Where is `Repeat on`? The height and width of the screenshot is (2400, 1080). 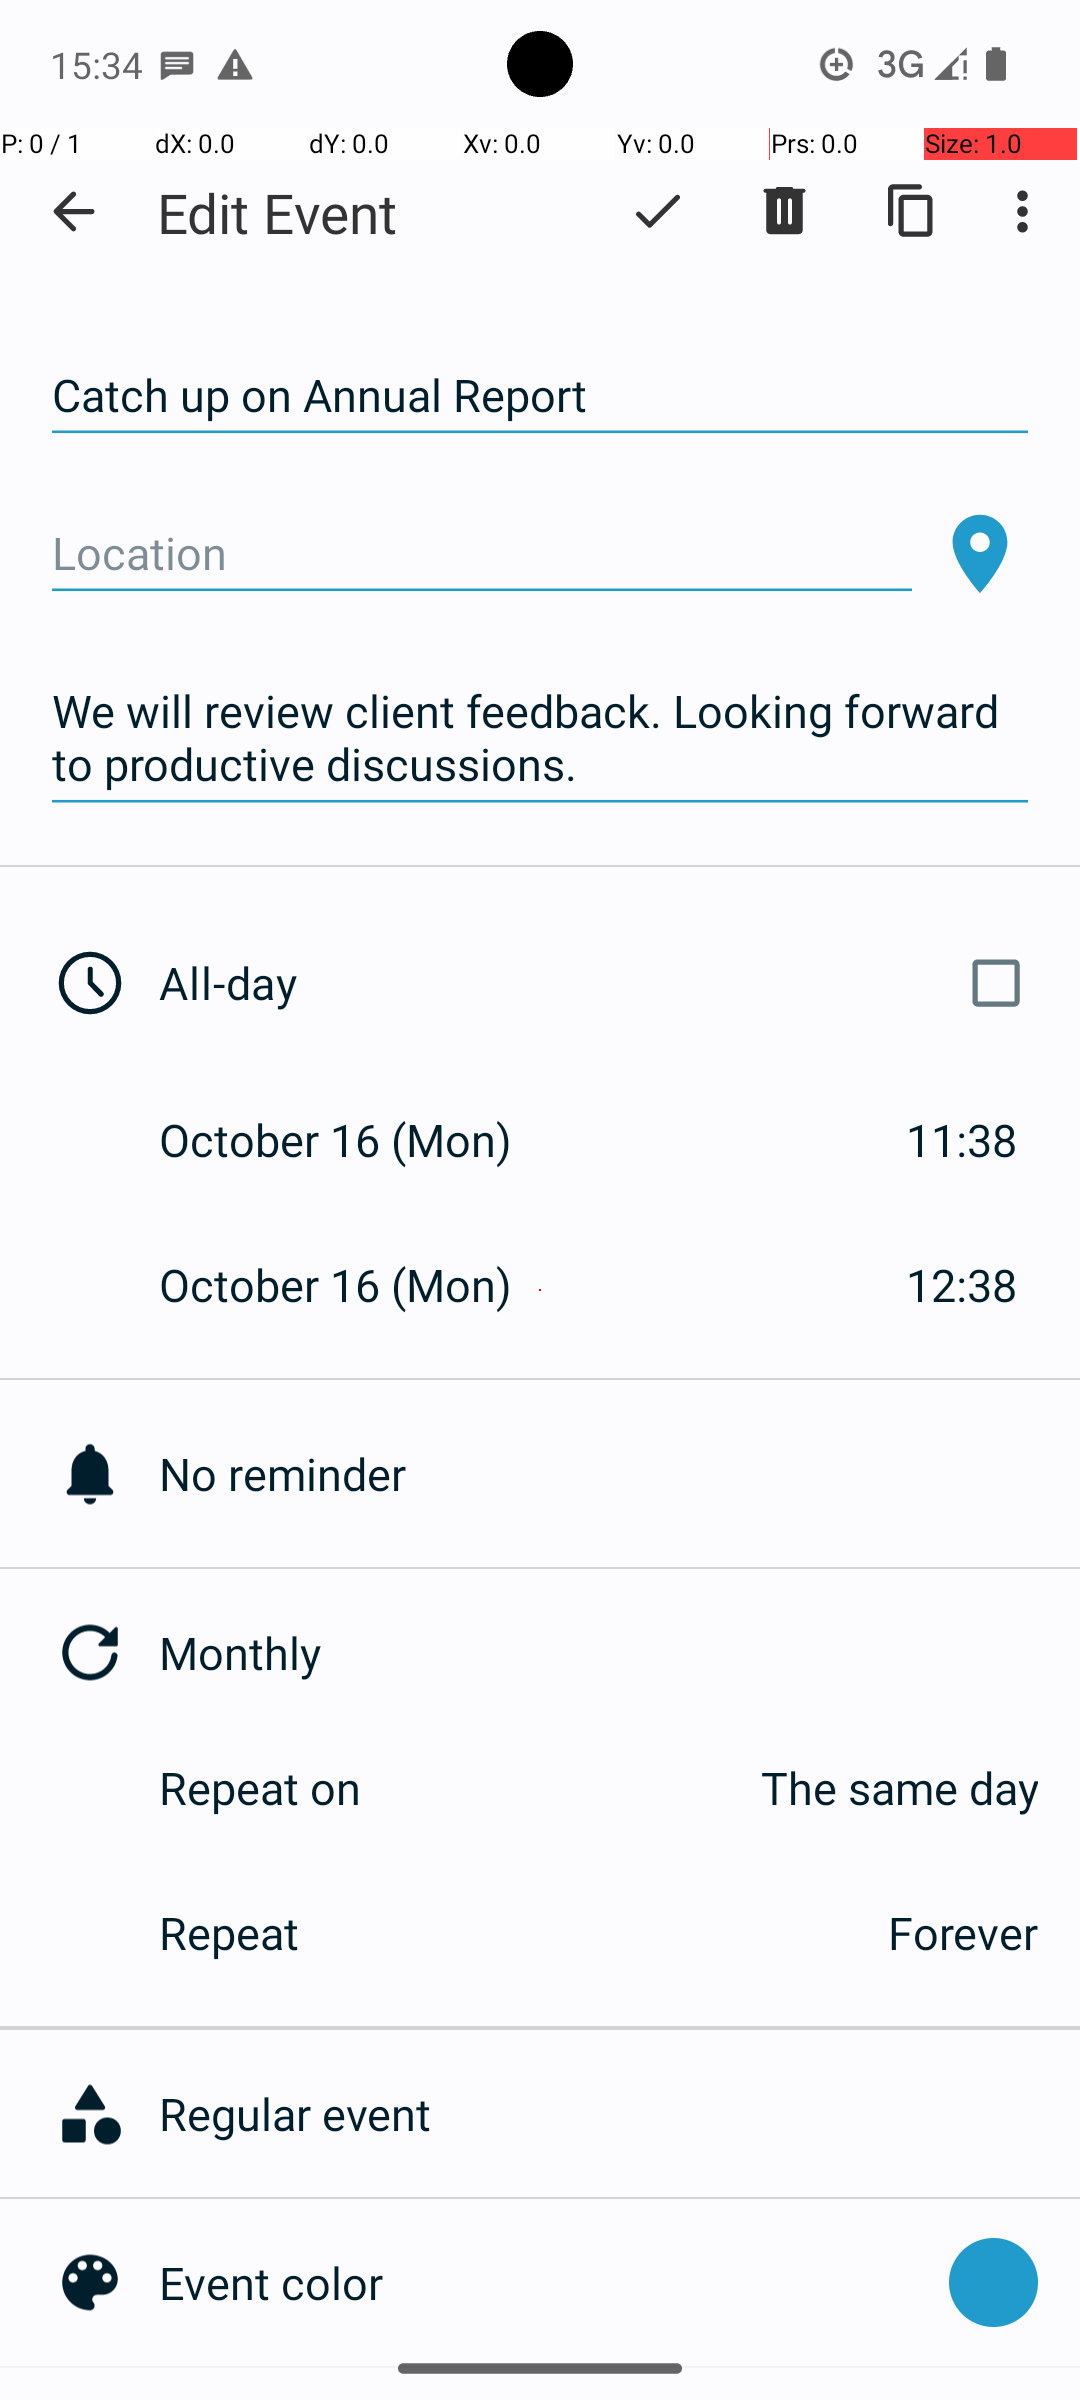
Repeat on is located at coordinates (260, 1788).